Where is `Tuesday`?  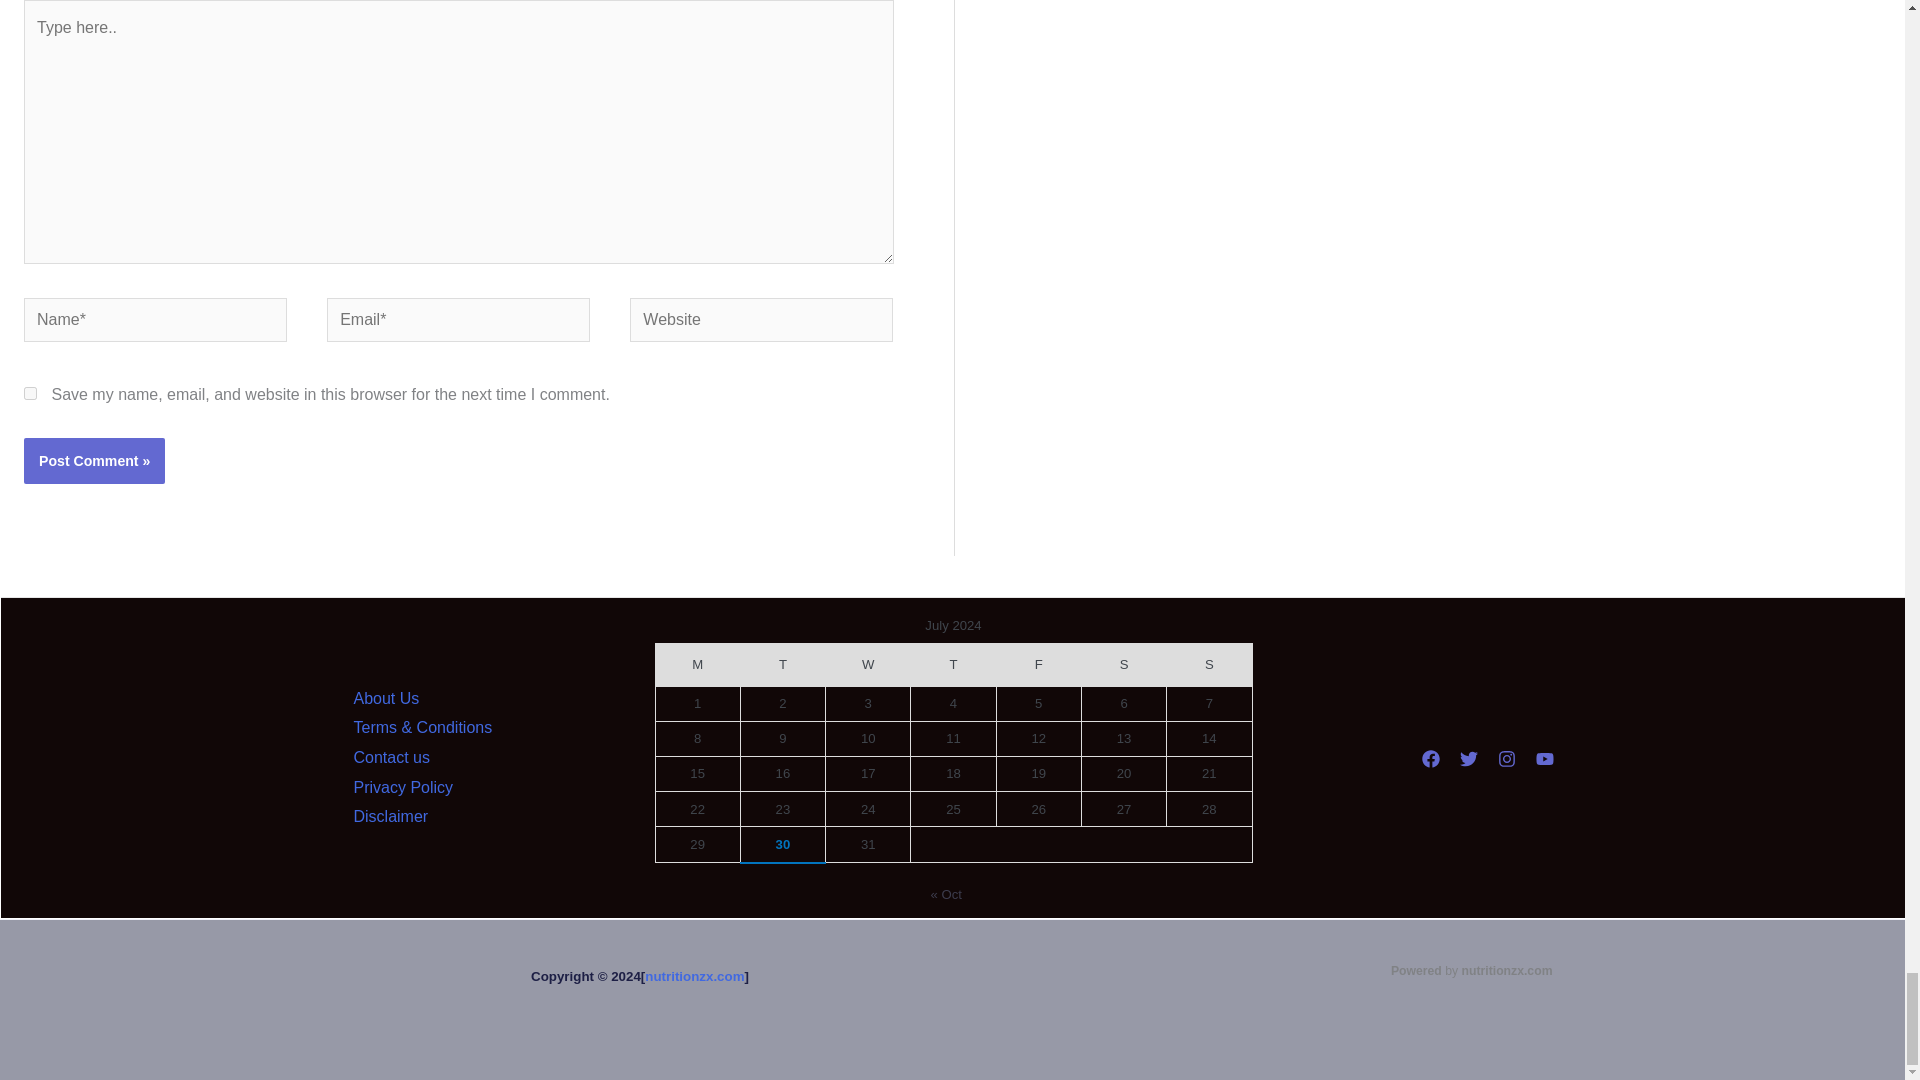
Tuesday is located at coordinates (782, 664).